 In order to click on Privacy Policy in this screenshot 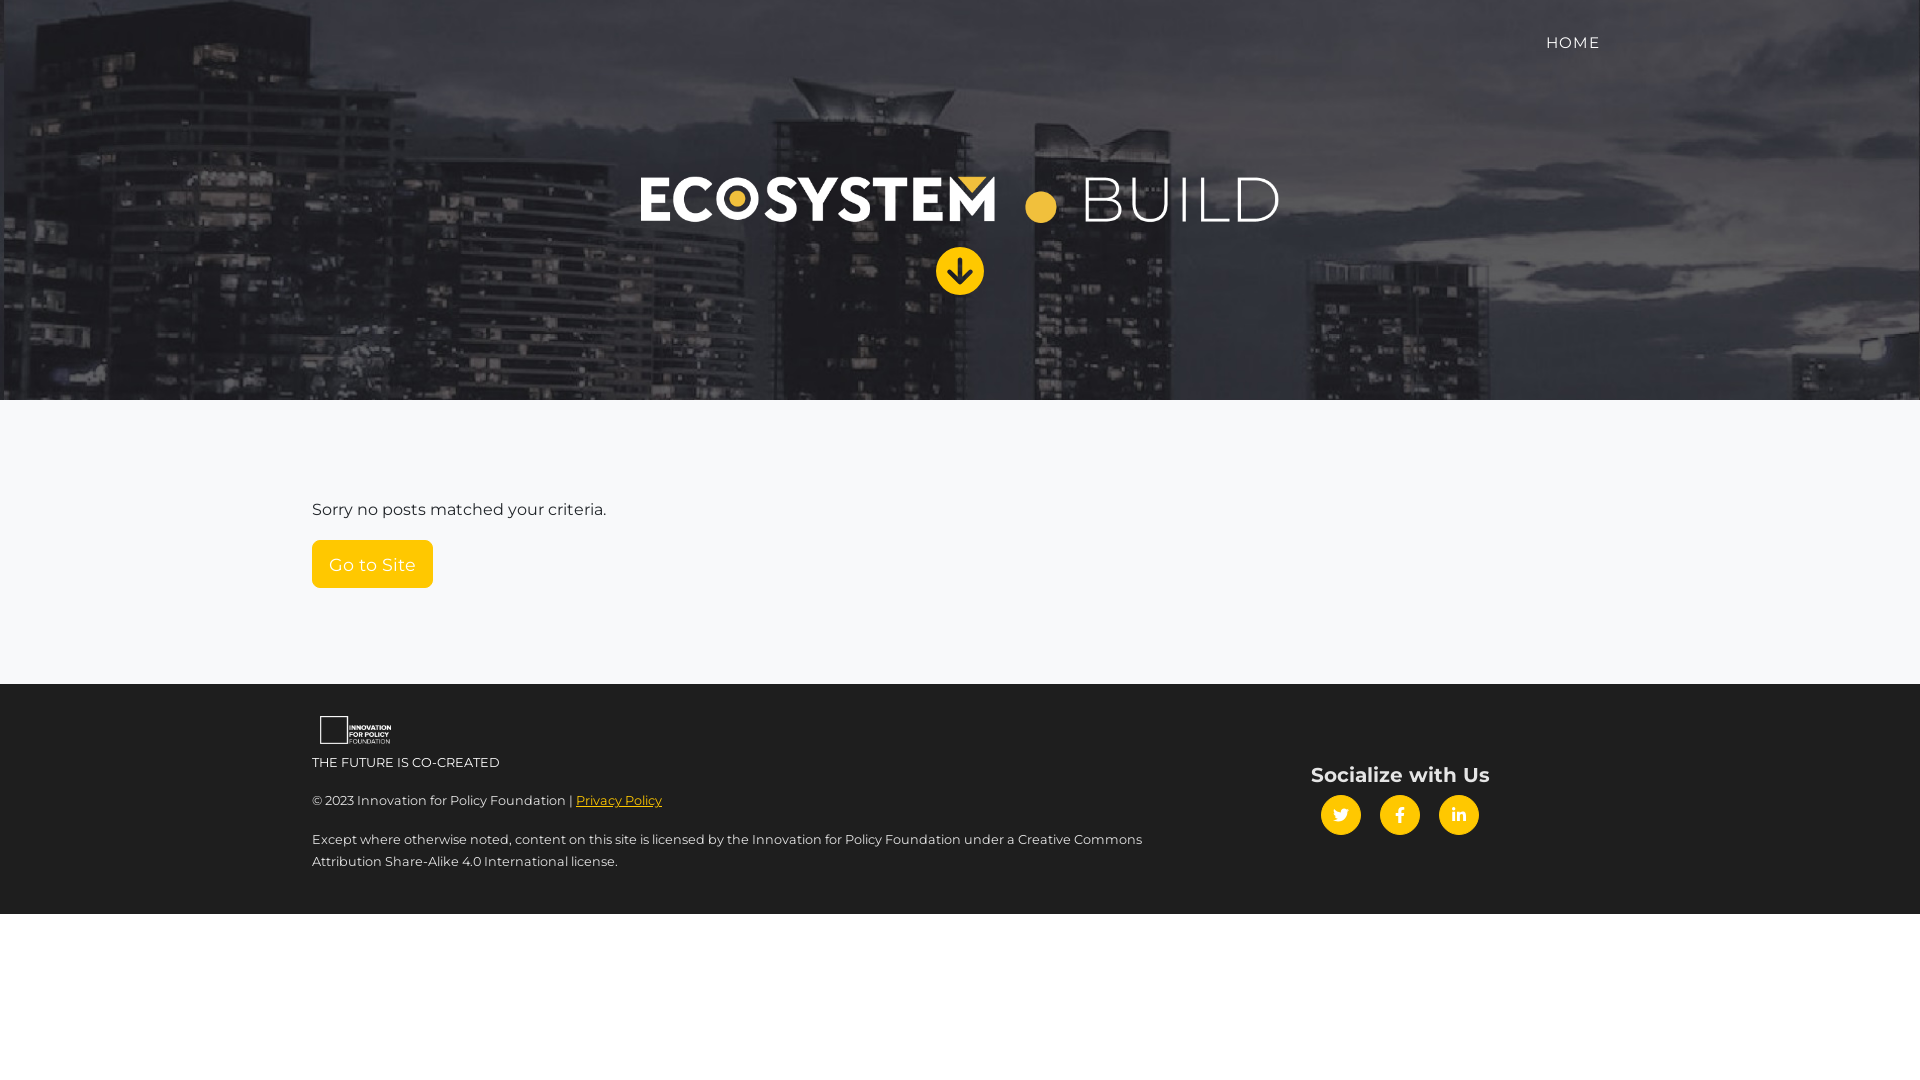, I will do `click(619, 800)`.